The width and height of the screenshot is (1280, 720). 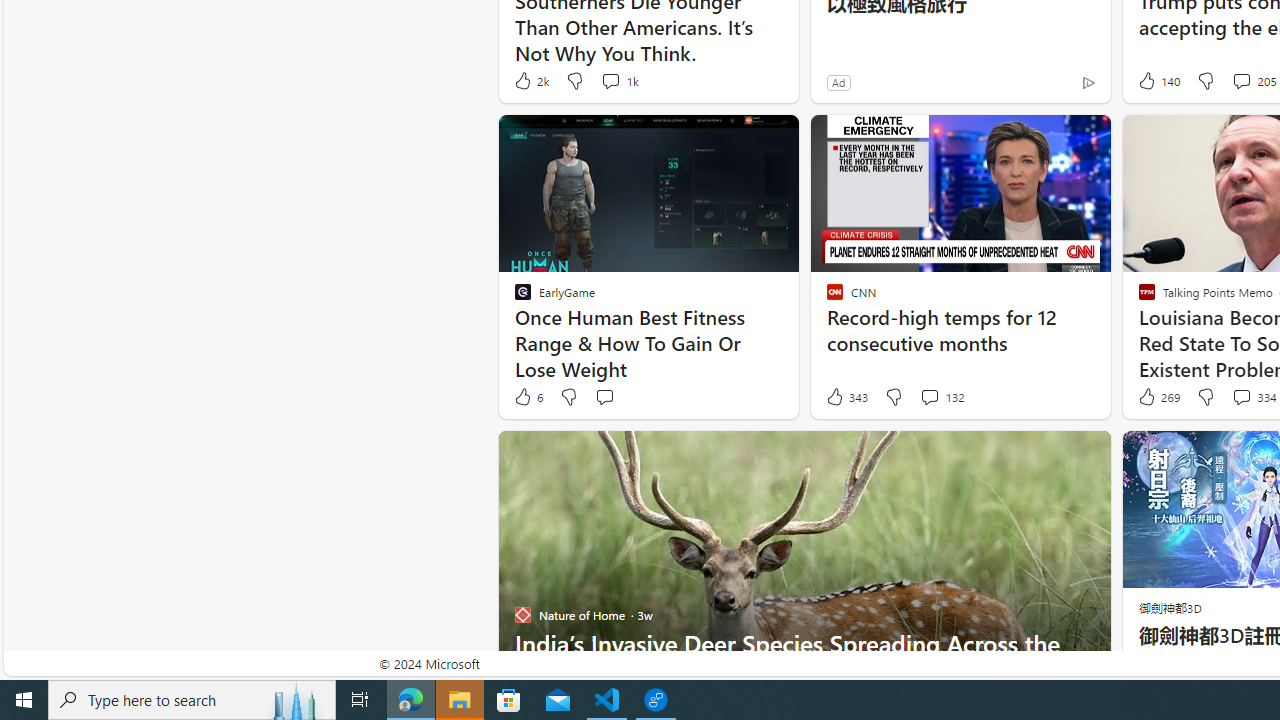 I want to click on View comments 132 Comment, so click(x=929, y=396).